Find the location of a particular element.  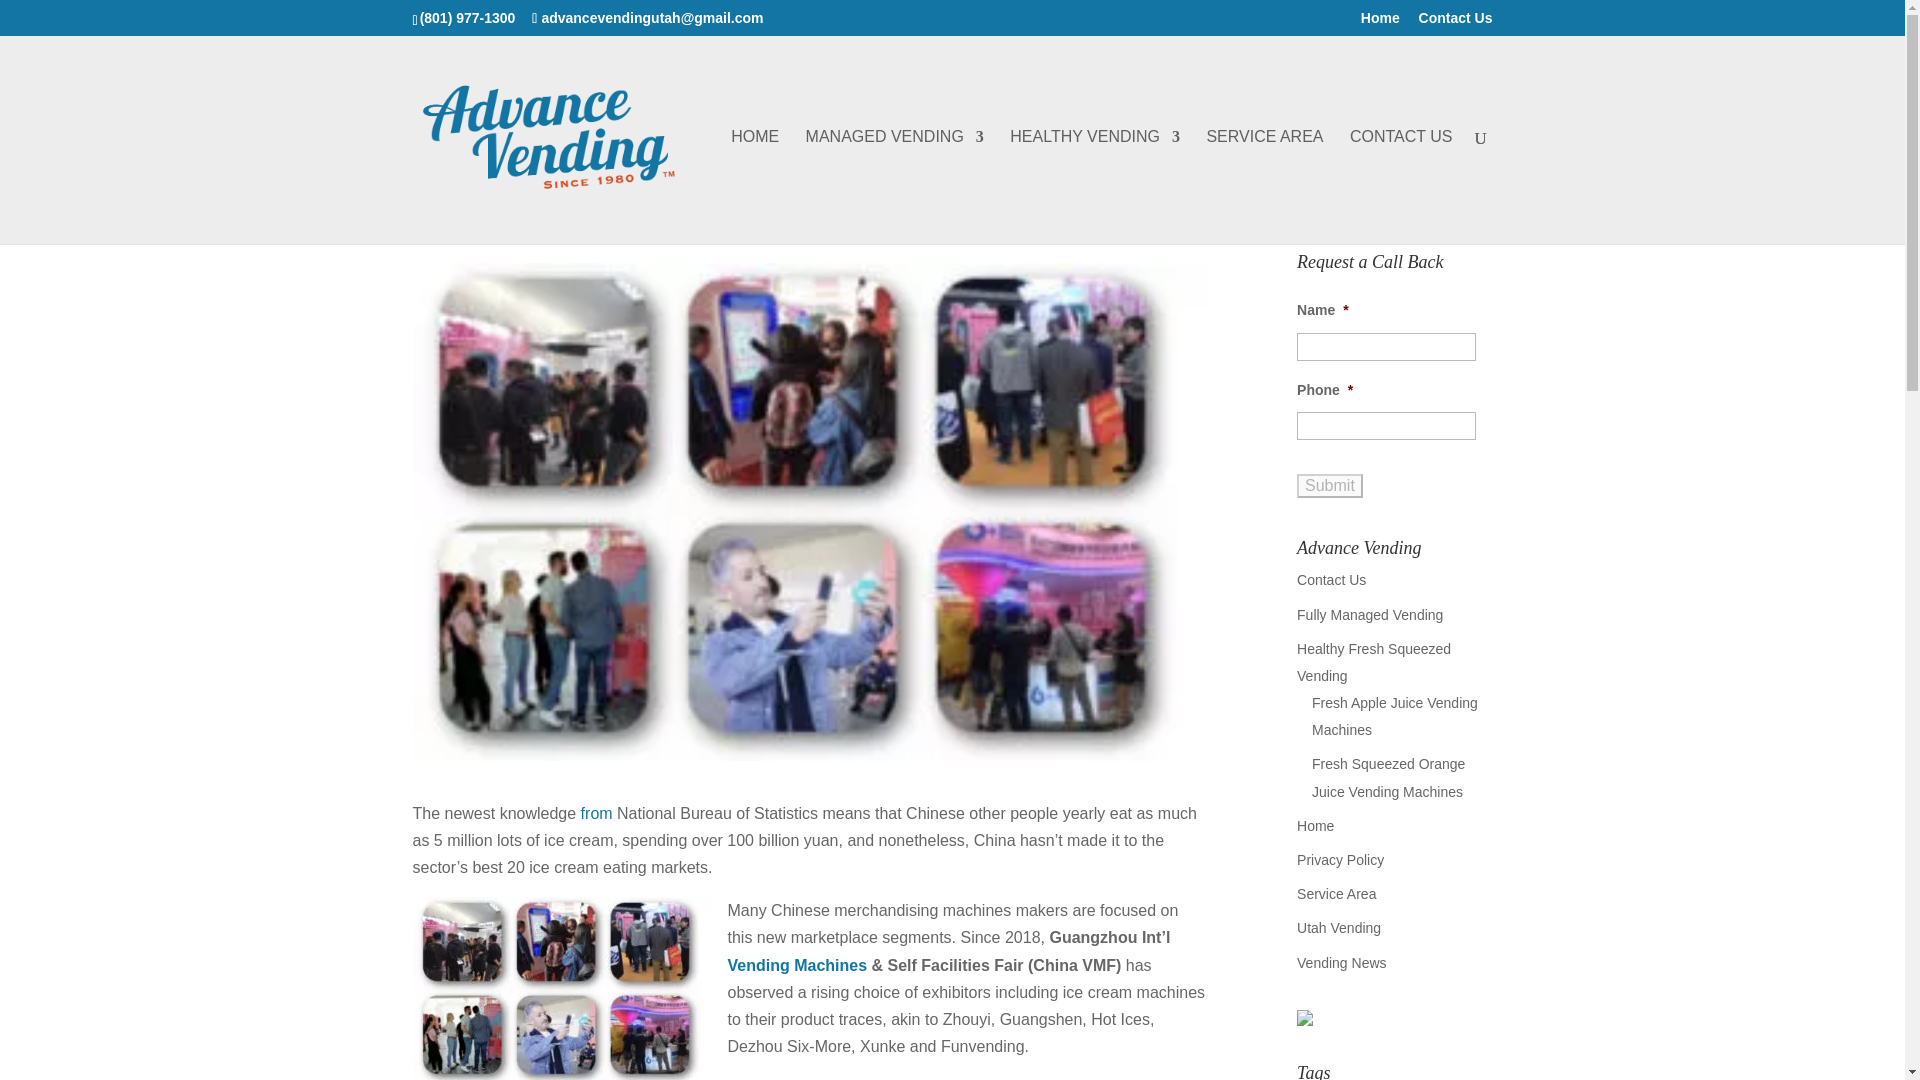

MANAGED VENDING is located at coordinates (894, 186).